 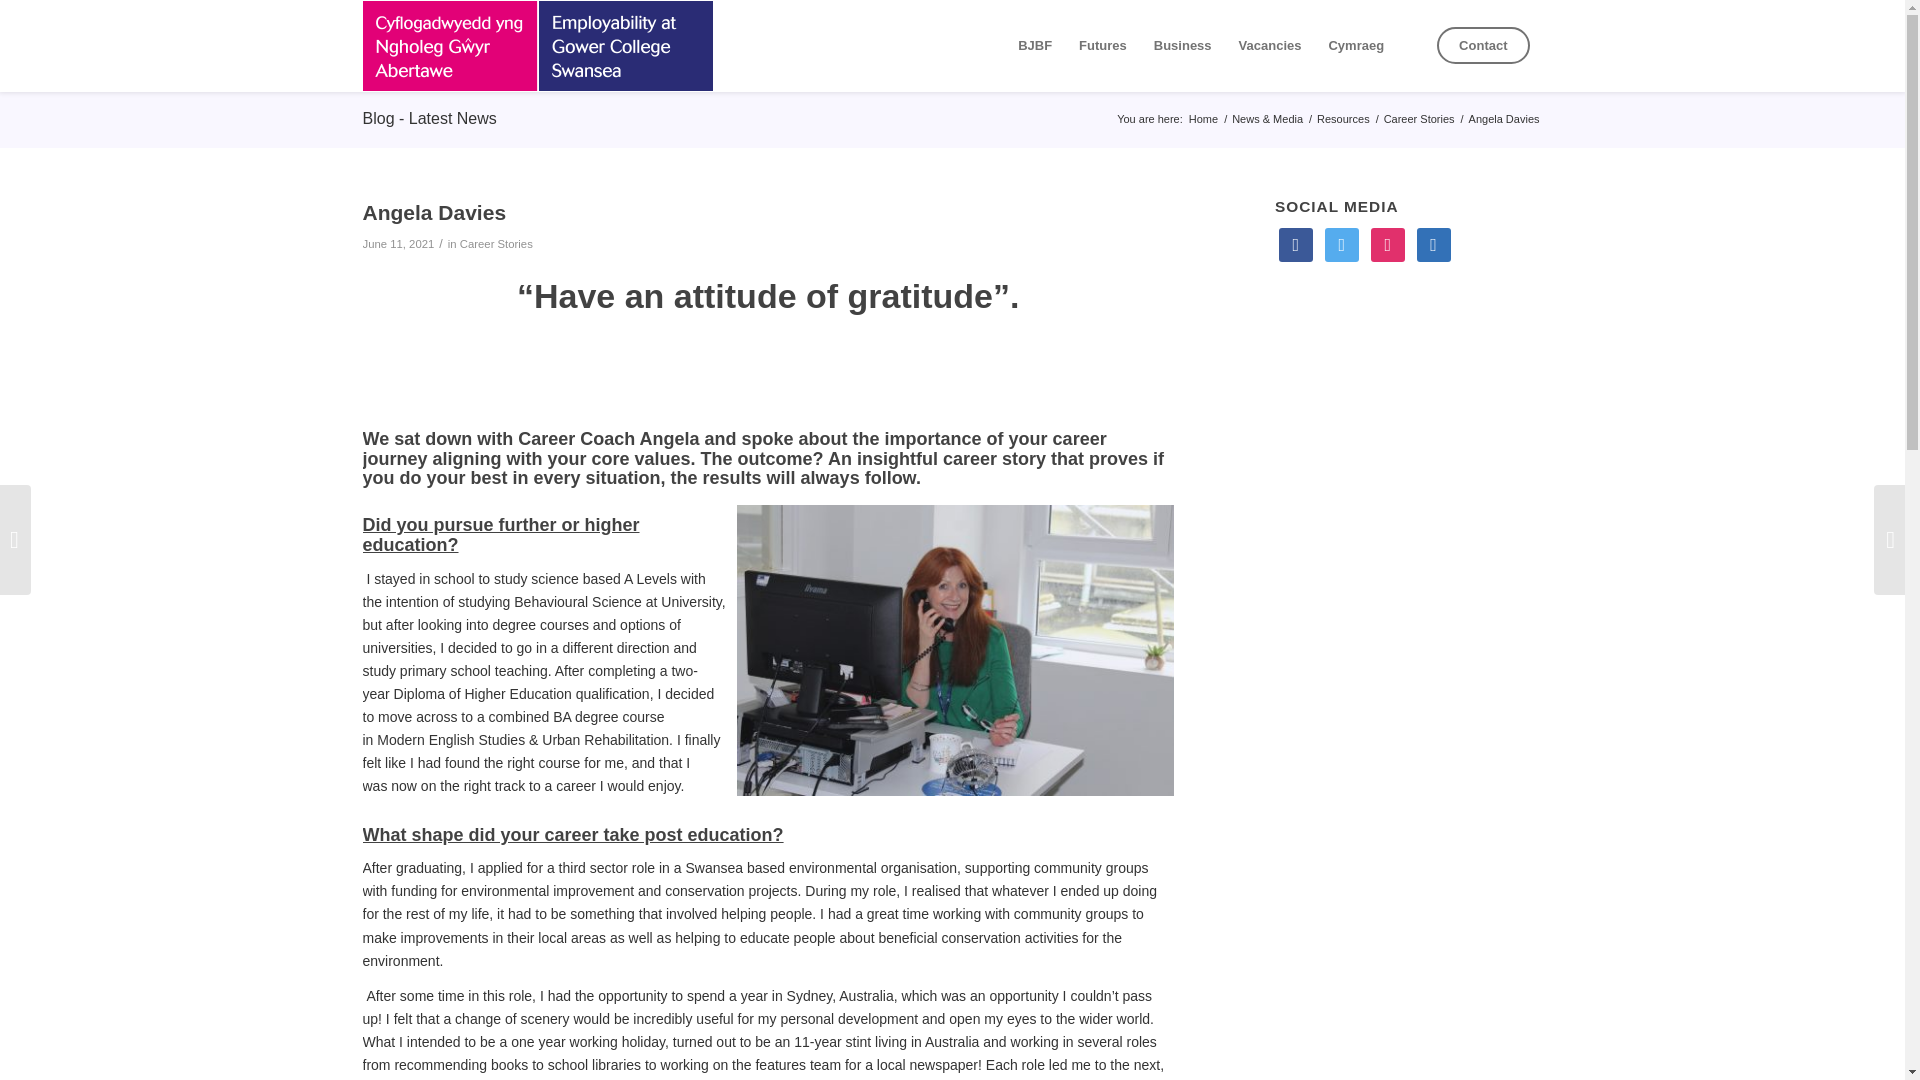 I want to click on twitter, so click(x=1342, y=242).